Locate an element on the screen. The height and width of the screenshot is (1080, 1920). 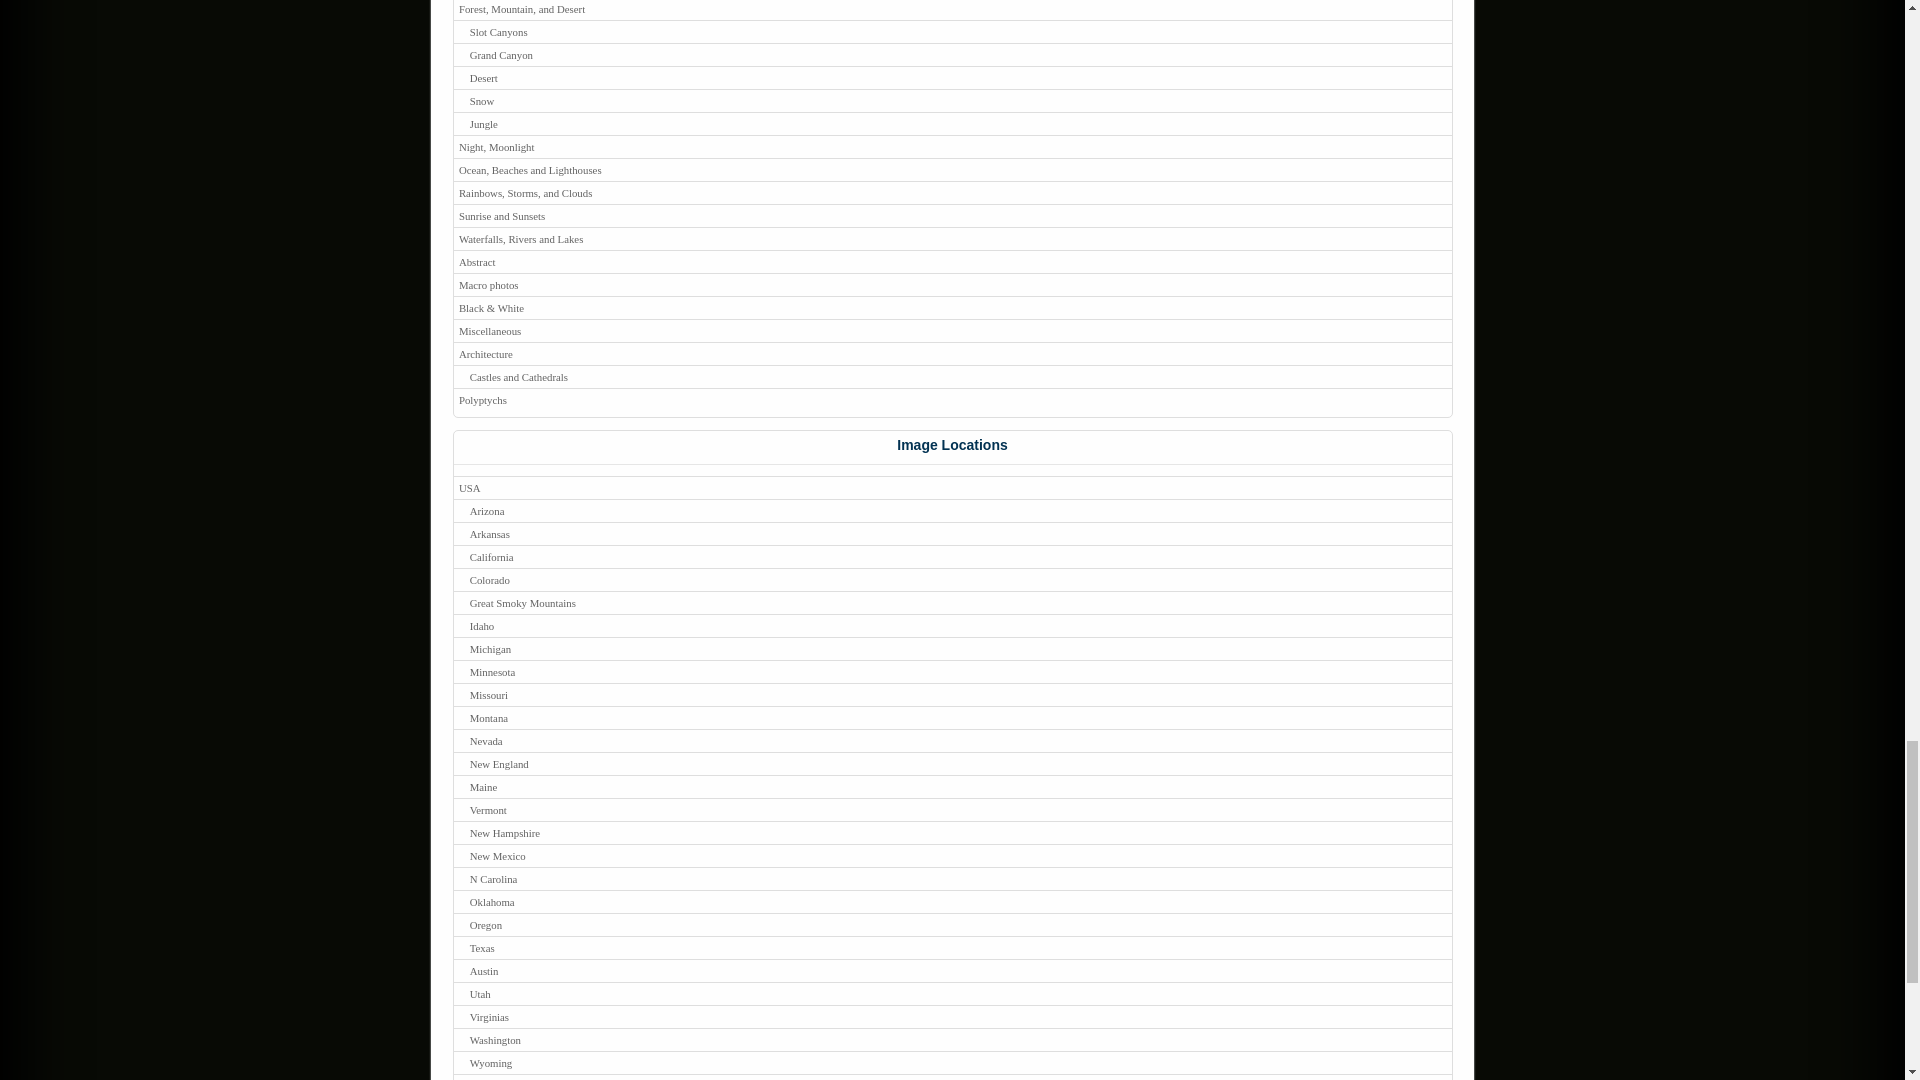
Grand Canyon is located at coordinates (952, 54).